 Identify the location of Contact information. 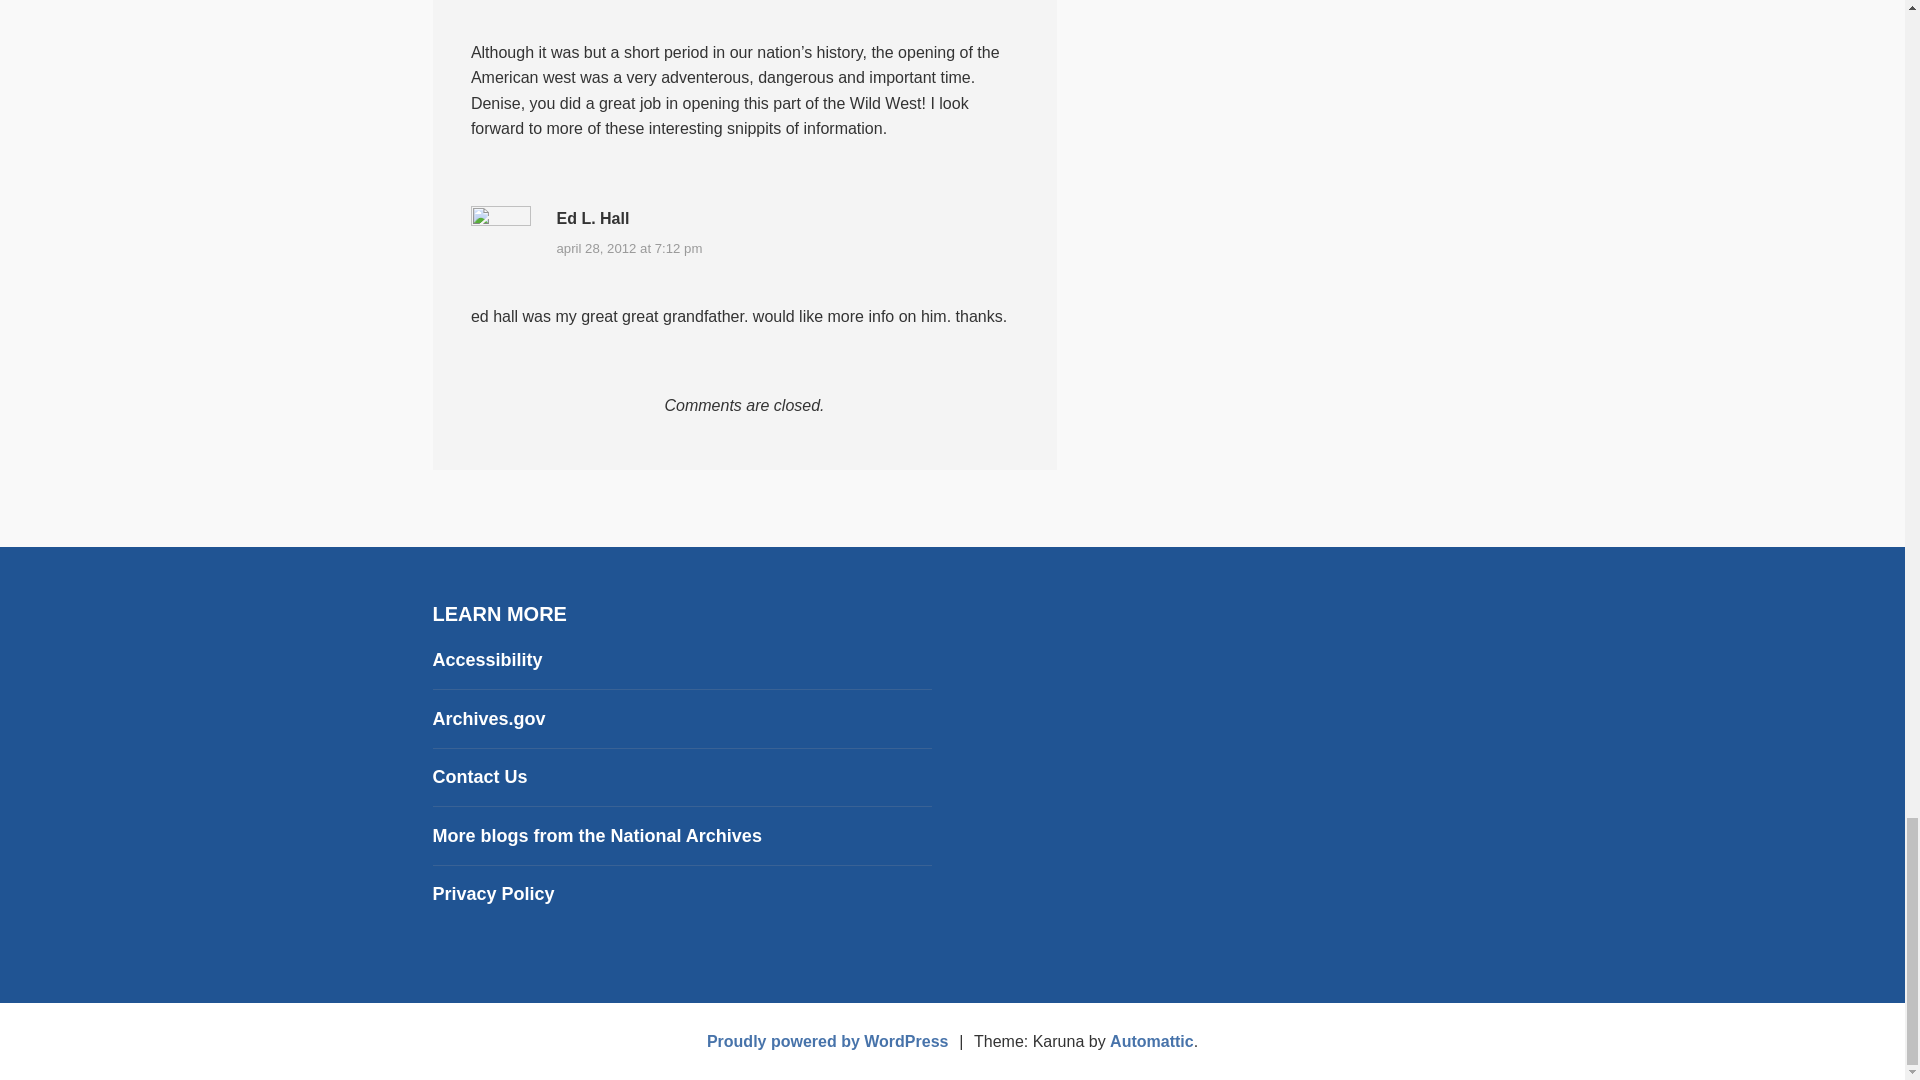
(479, 776).